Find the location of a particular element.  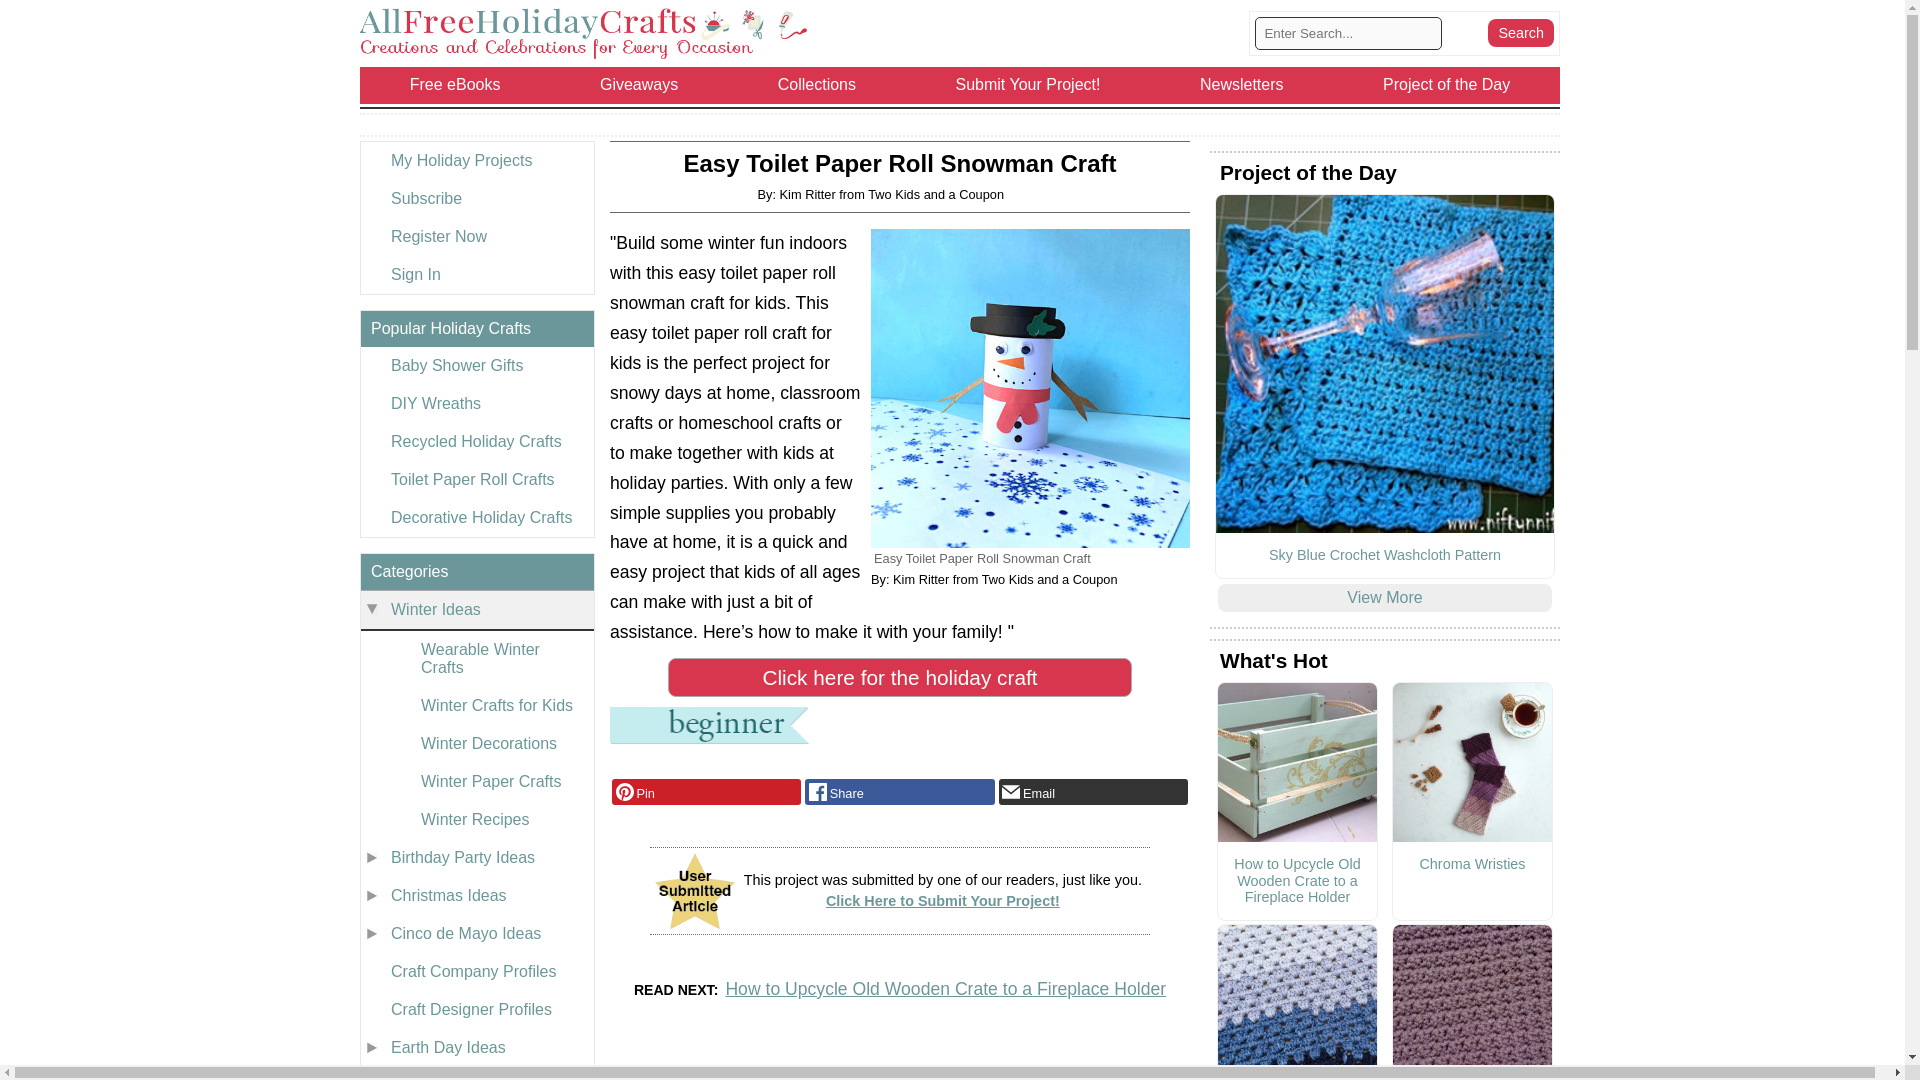

My Holiday Projects is located at coordinates (476, 160).